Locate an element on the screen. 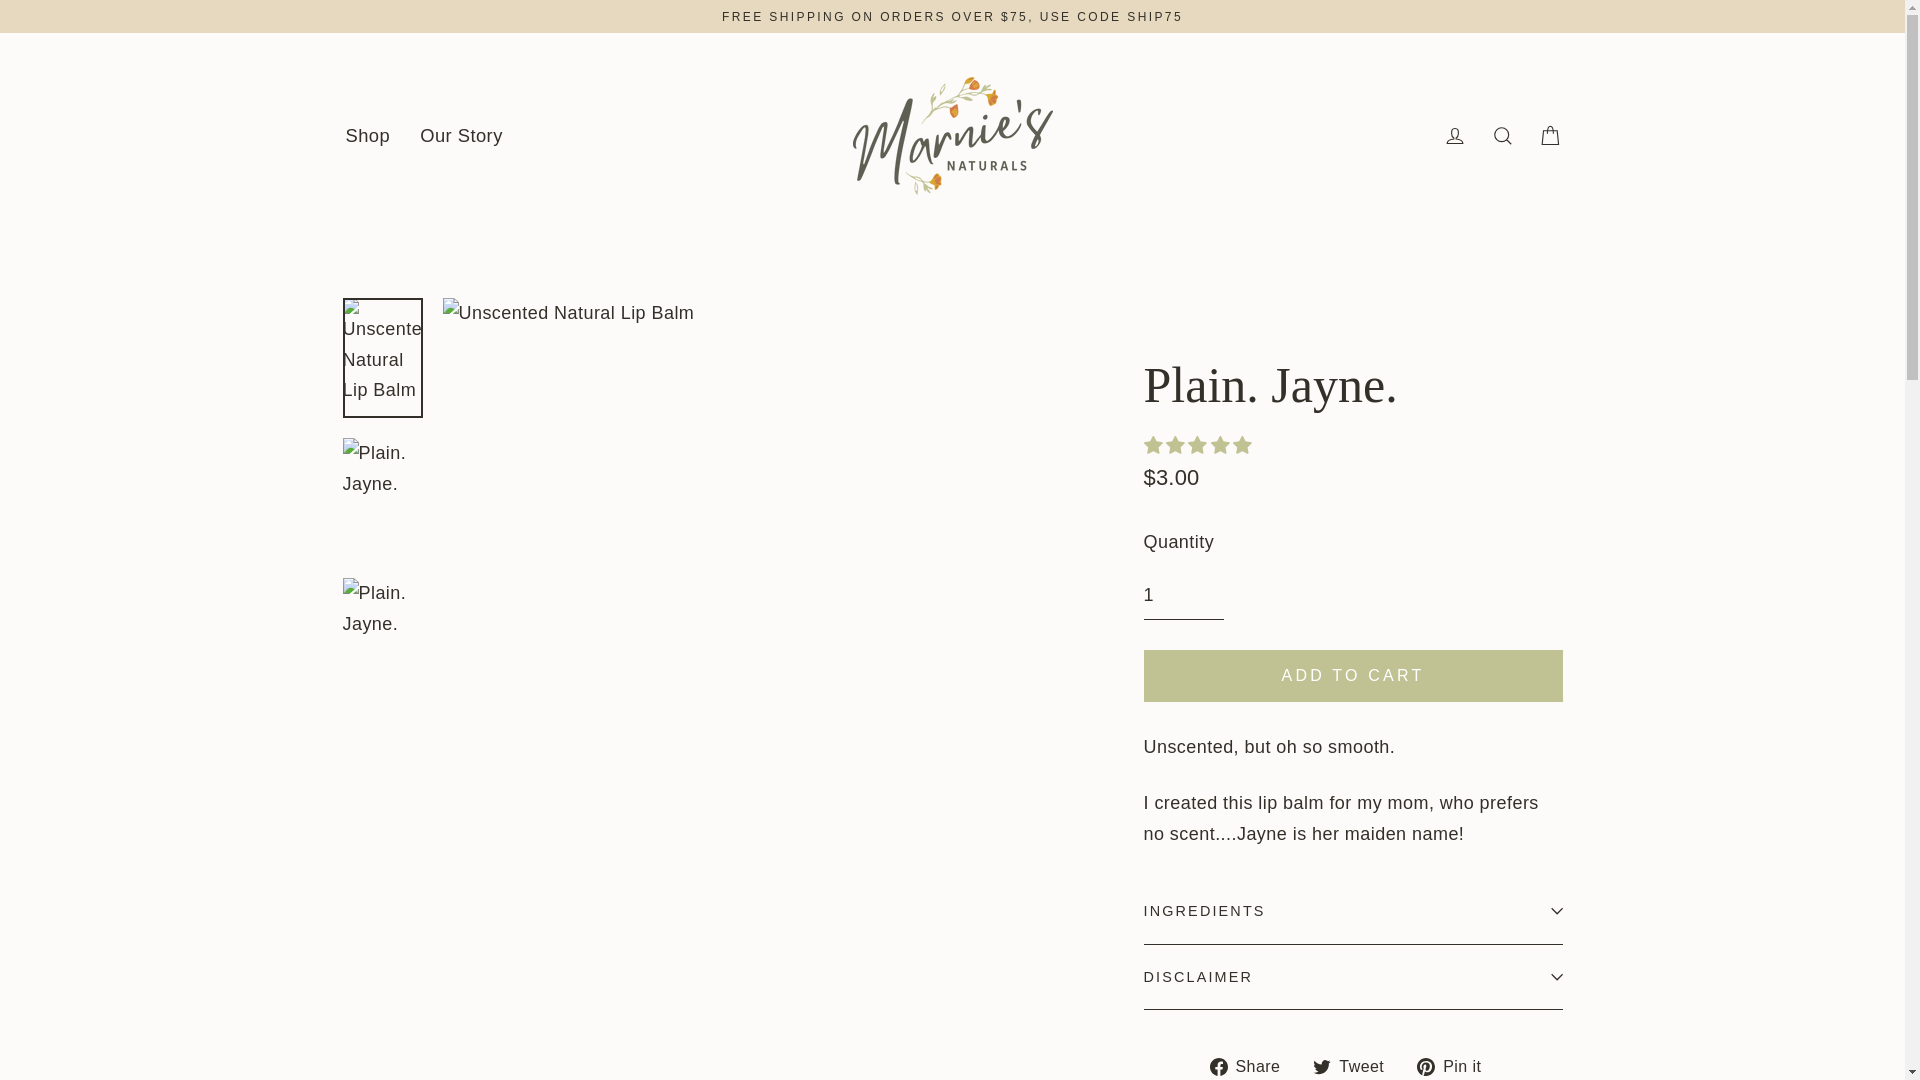 Image resolution: width=1920 pixels, height=1080 pixels. Log in is located at coordinates (1454, 135).